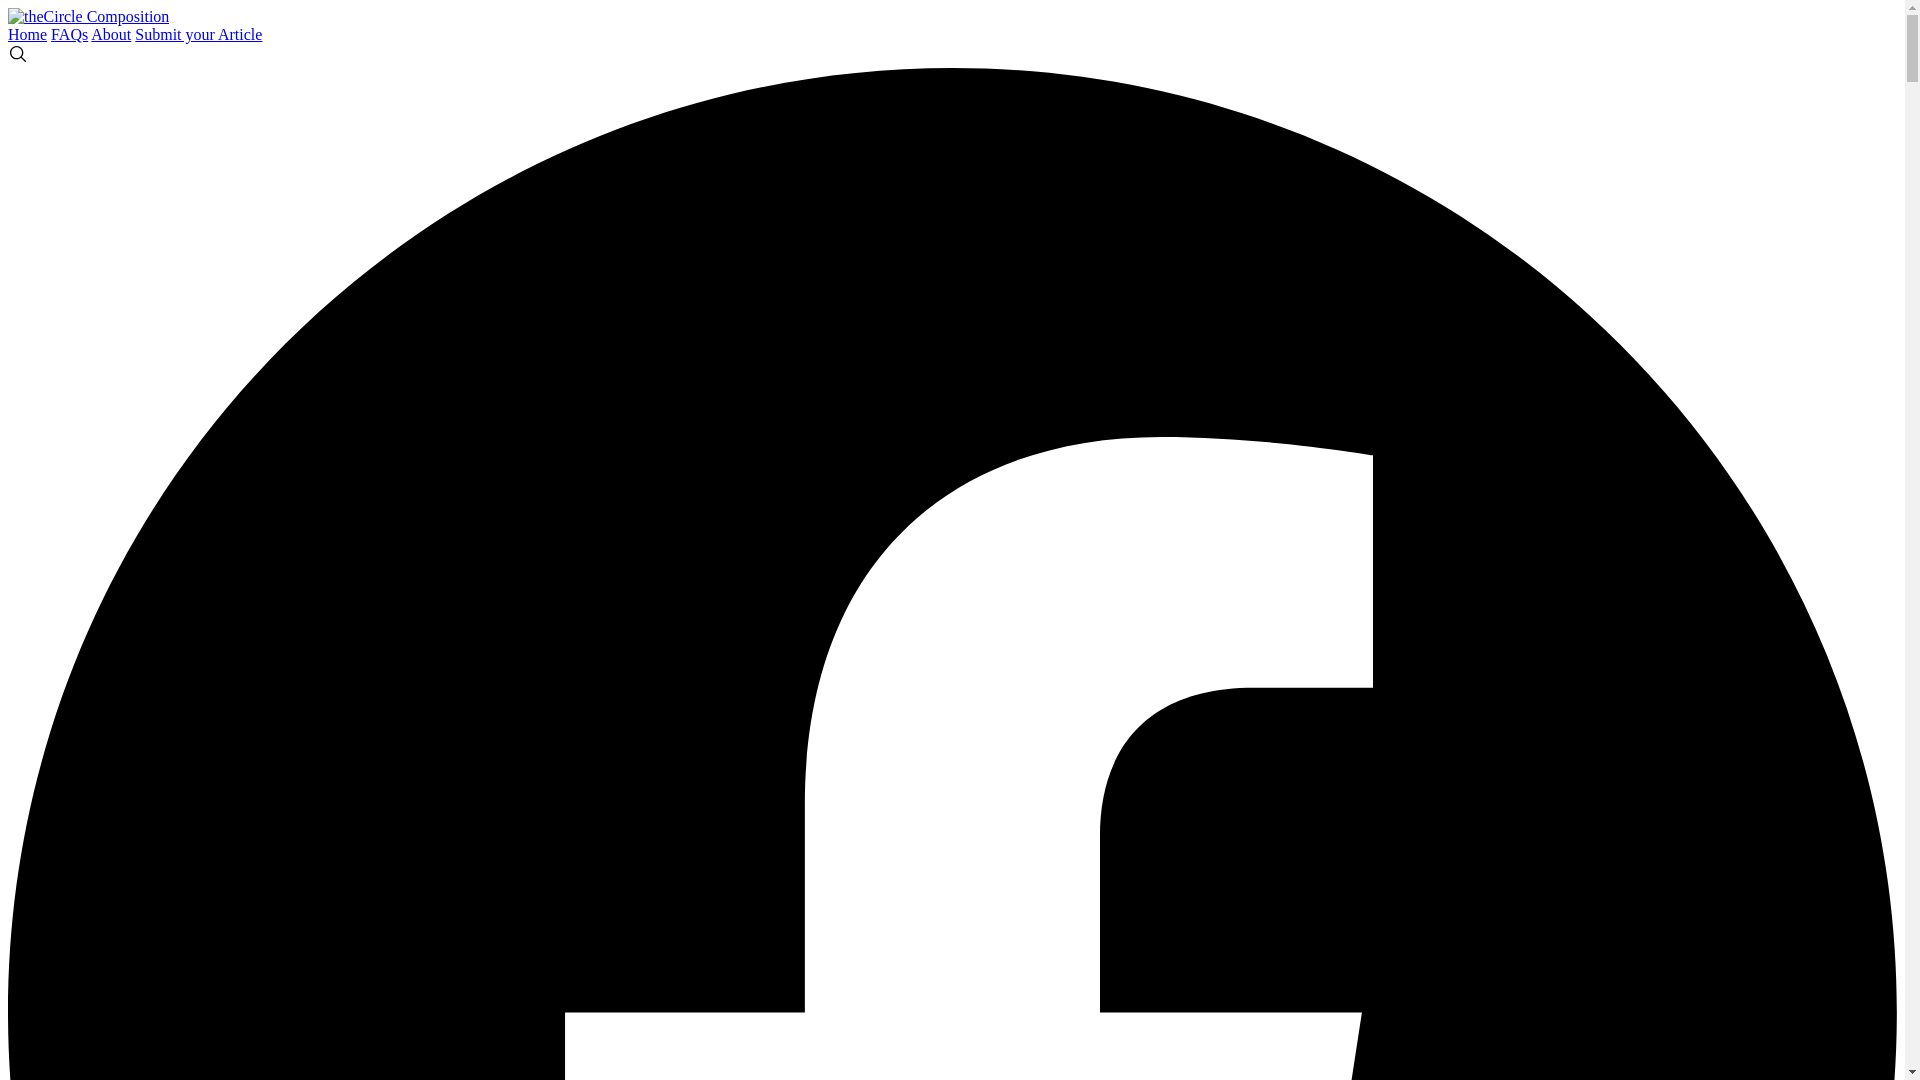 The height and width of the screenshot is (1080, 1920). I want to click on FAQs, so click(70, 34).